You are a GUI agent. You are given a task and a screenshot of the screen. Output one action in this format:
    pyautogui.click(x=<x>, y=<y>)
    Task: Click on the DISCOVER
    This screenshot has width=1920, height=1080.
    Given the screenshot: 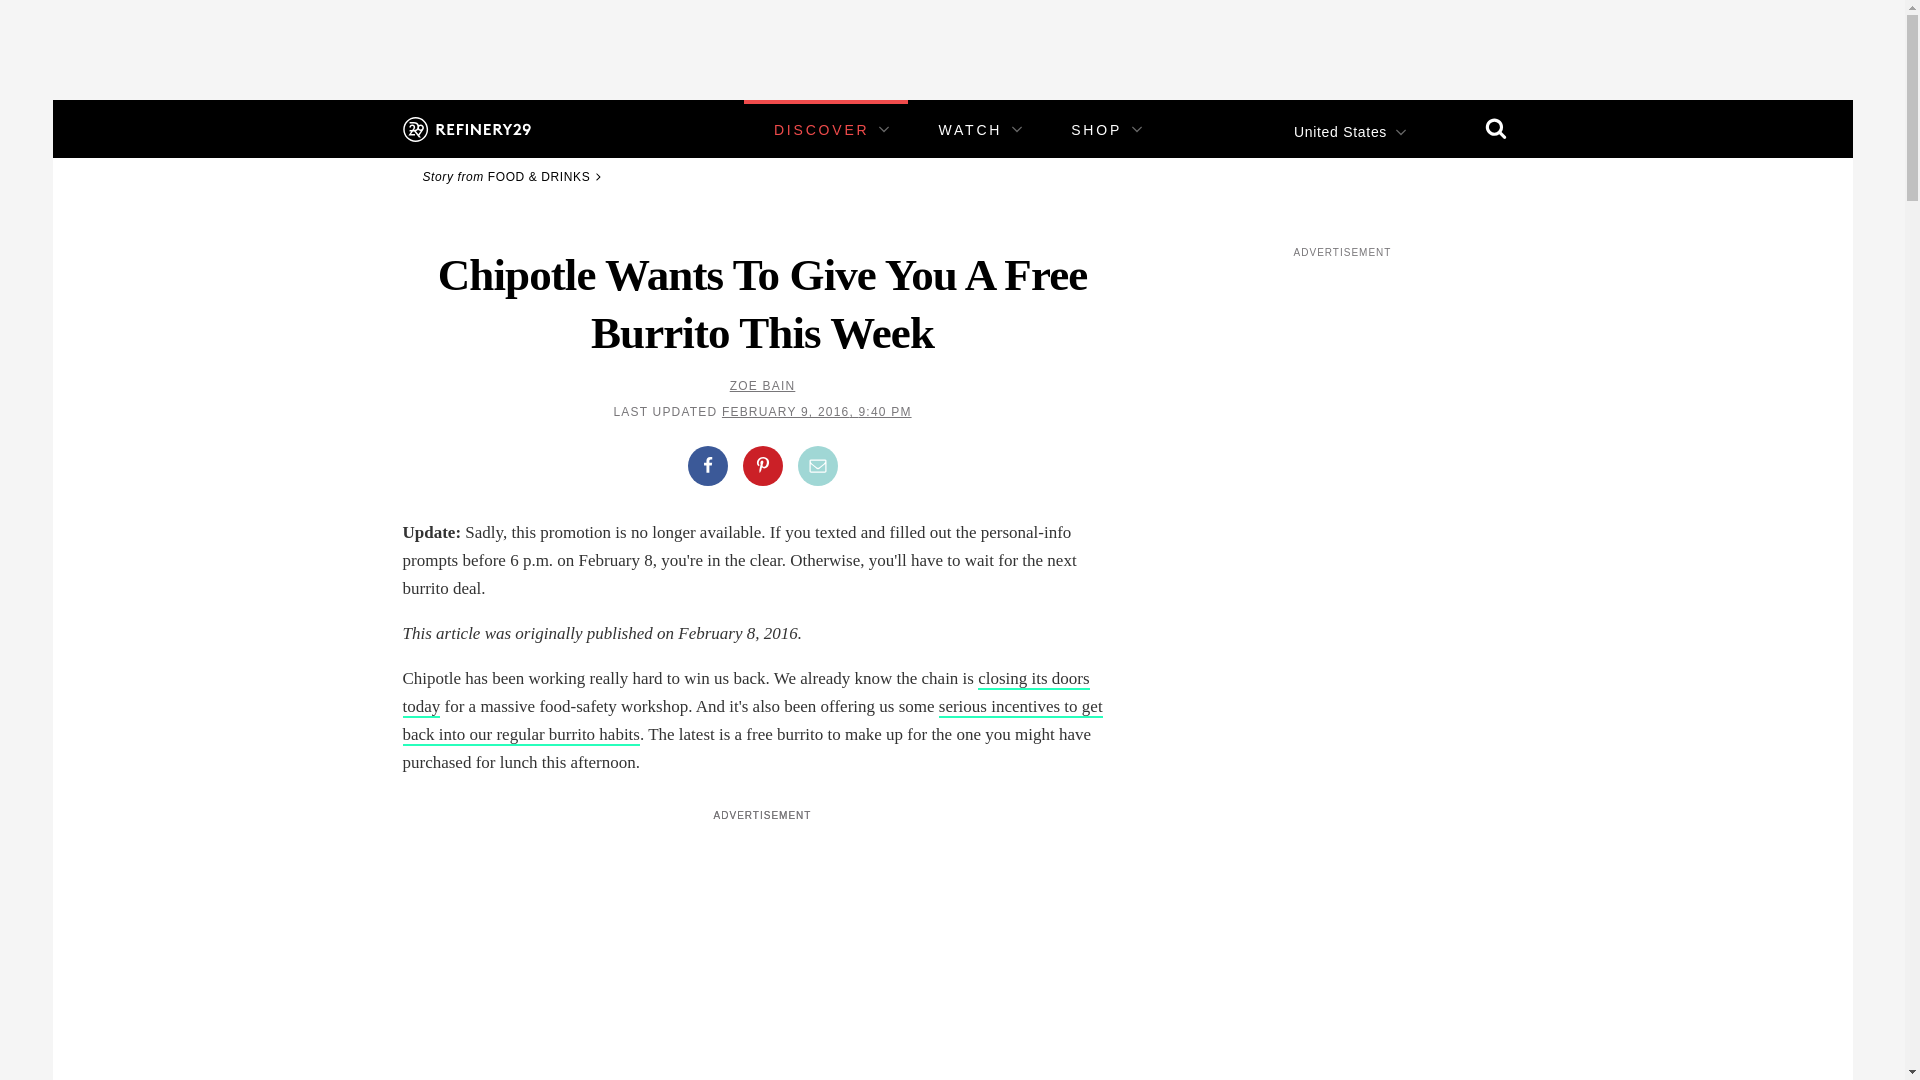 What is the action you would take?
    pyautogui.click(x=821, y=130)
    